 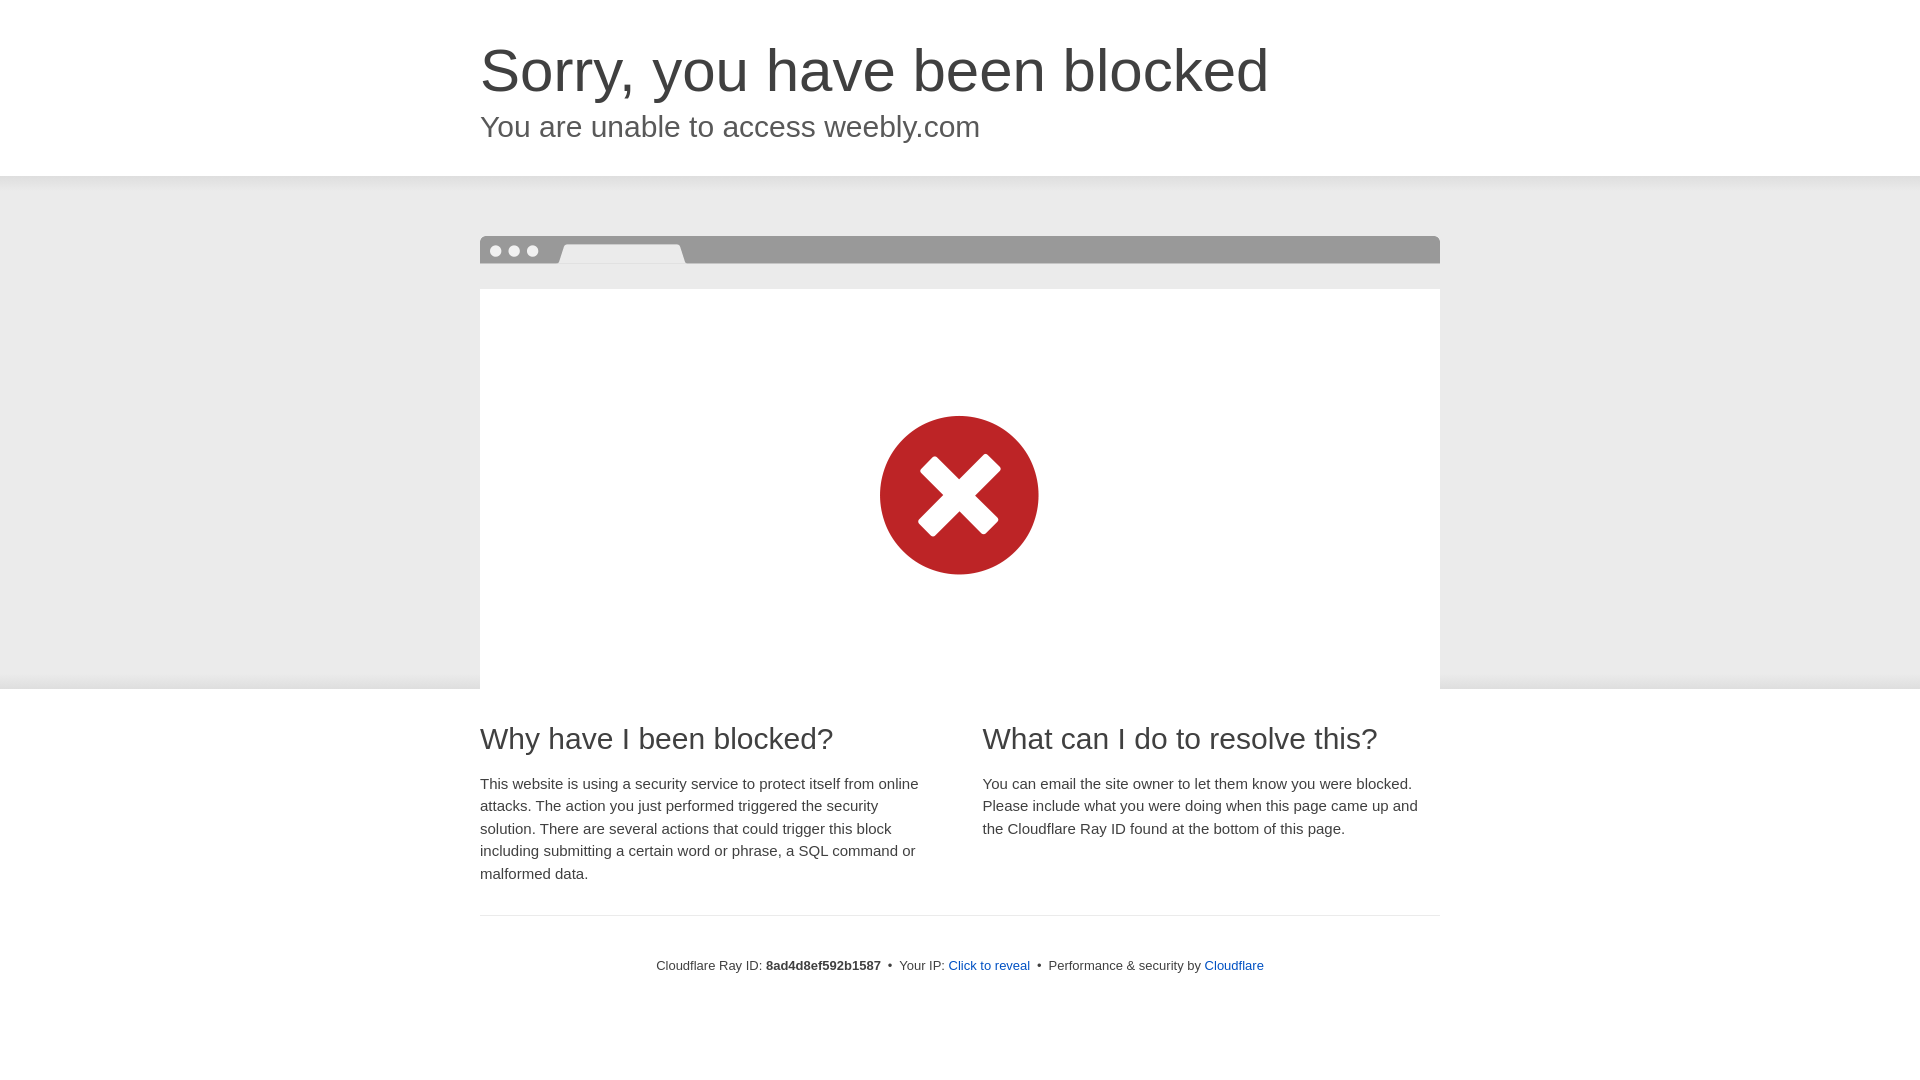 I want to click on Cloudflare, so click(x=1234, y=965).